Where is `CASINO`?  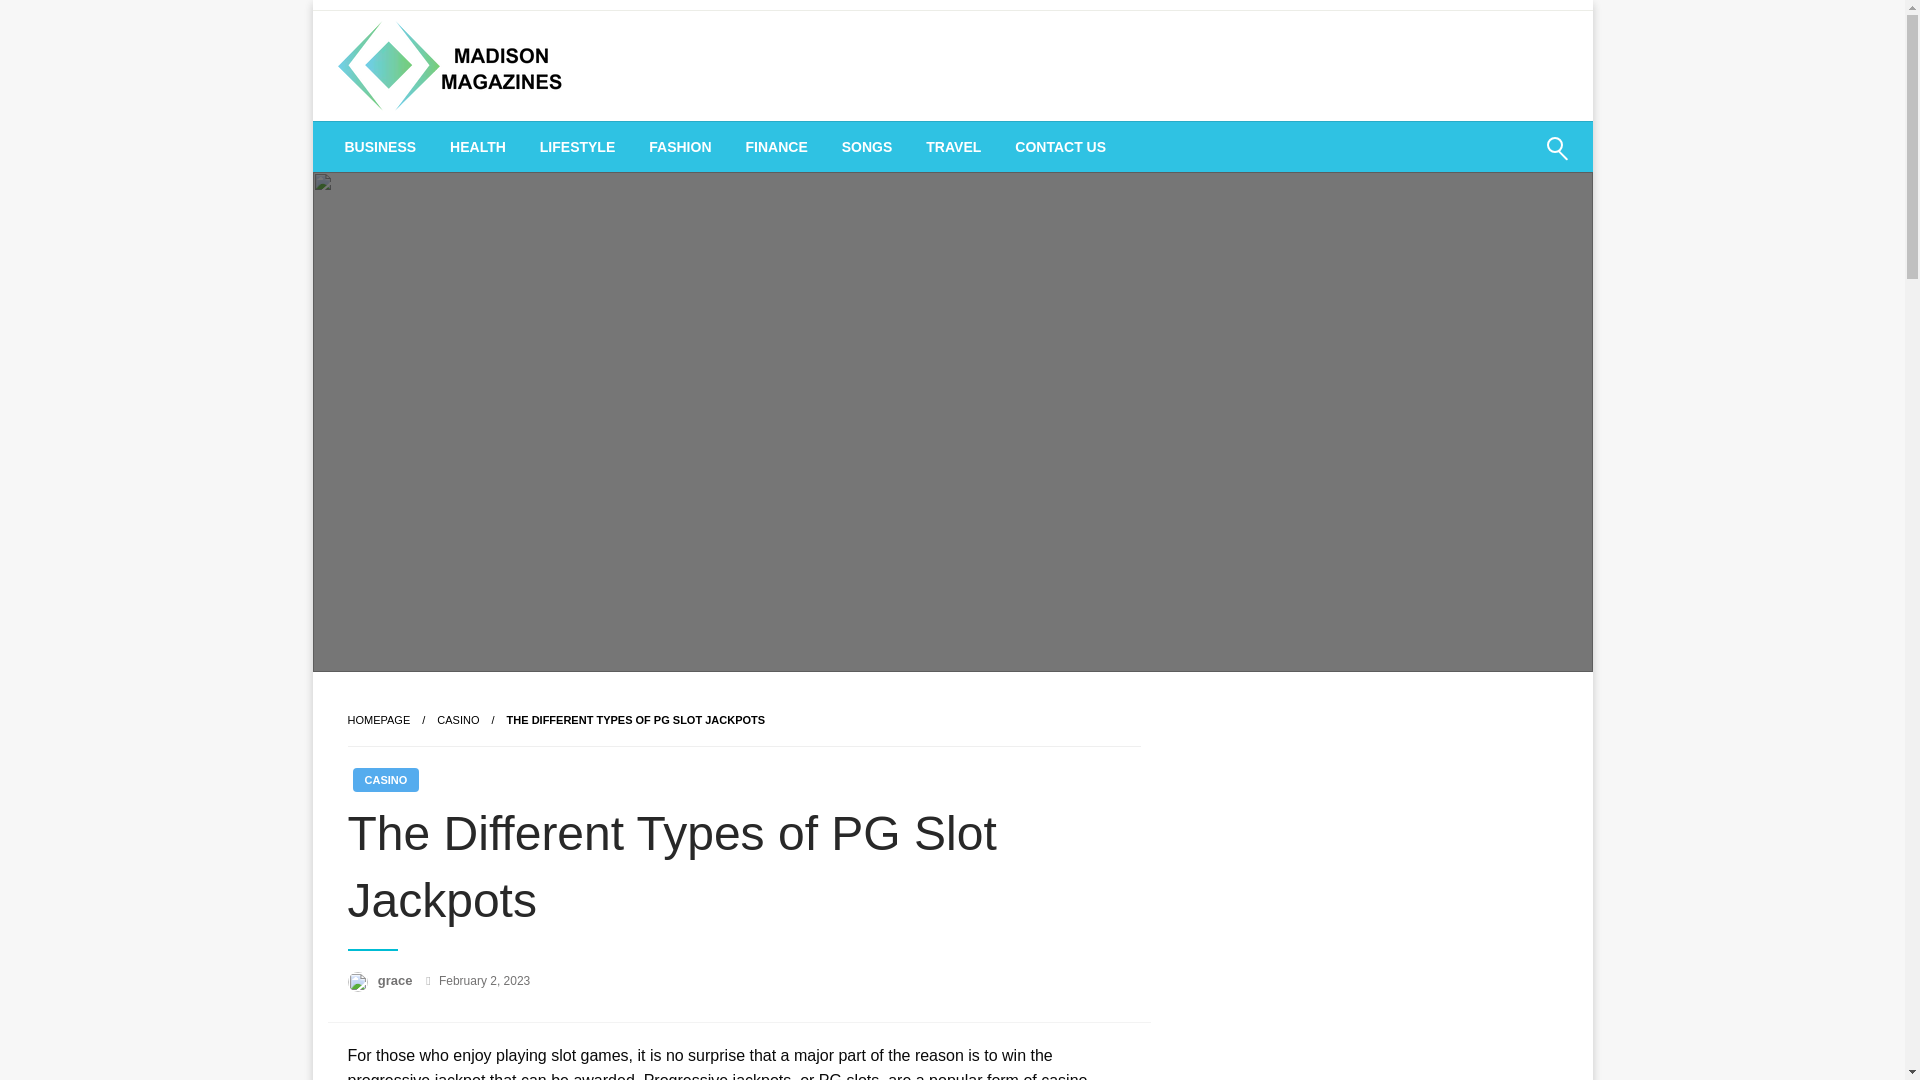 CASINO is located at coordinates (384, 779).